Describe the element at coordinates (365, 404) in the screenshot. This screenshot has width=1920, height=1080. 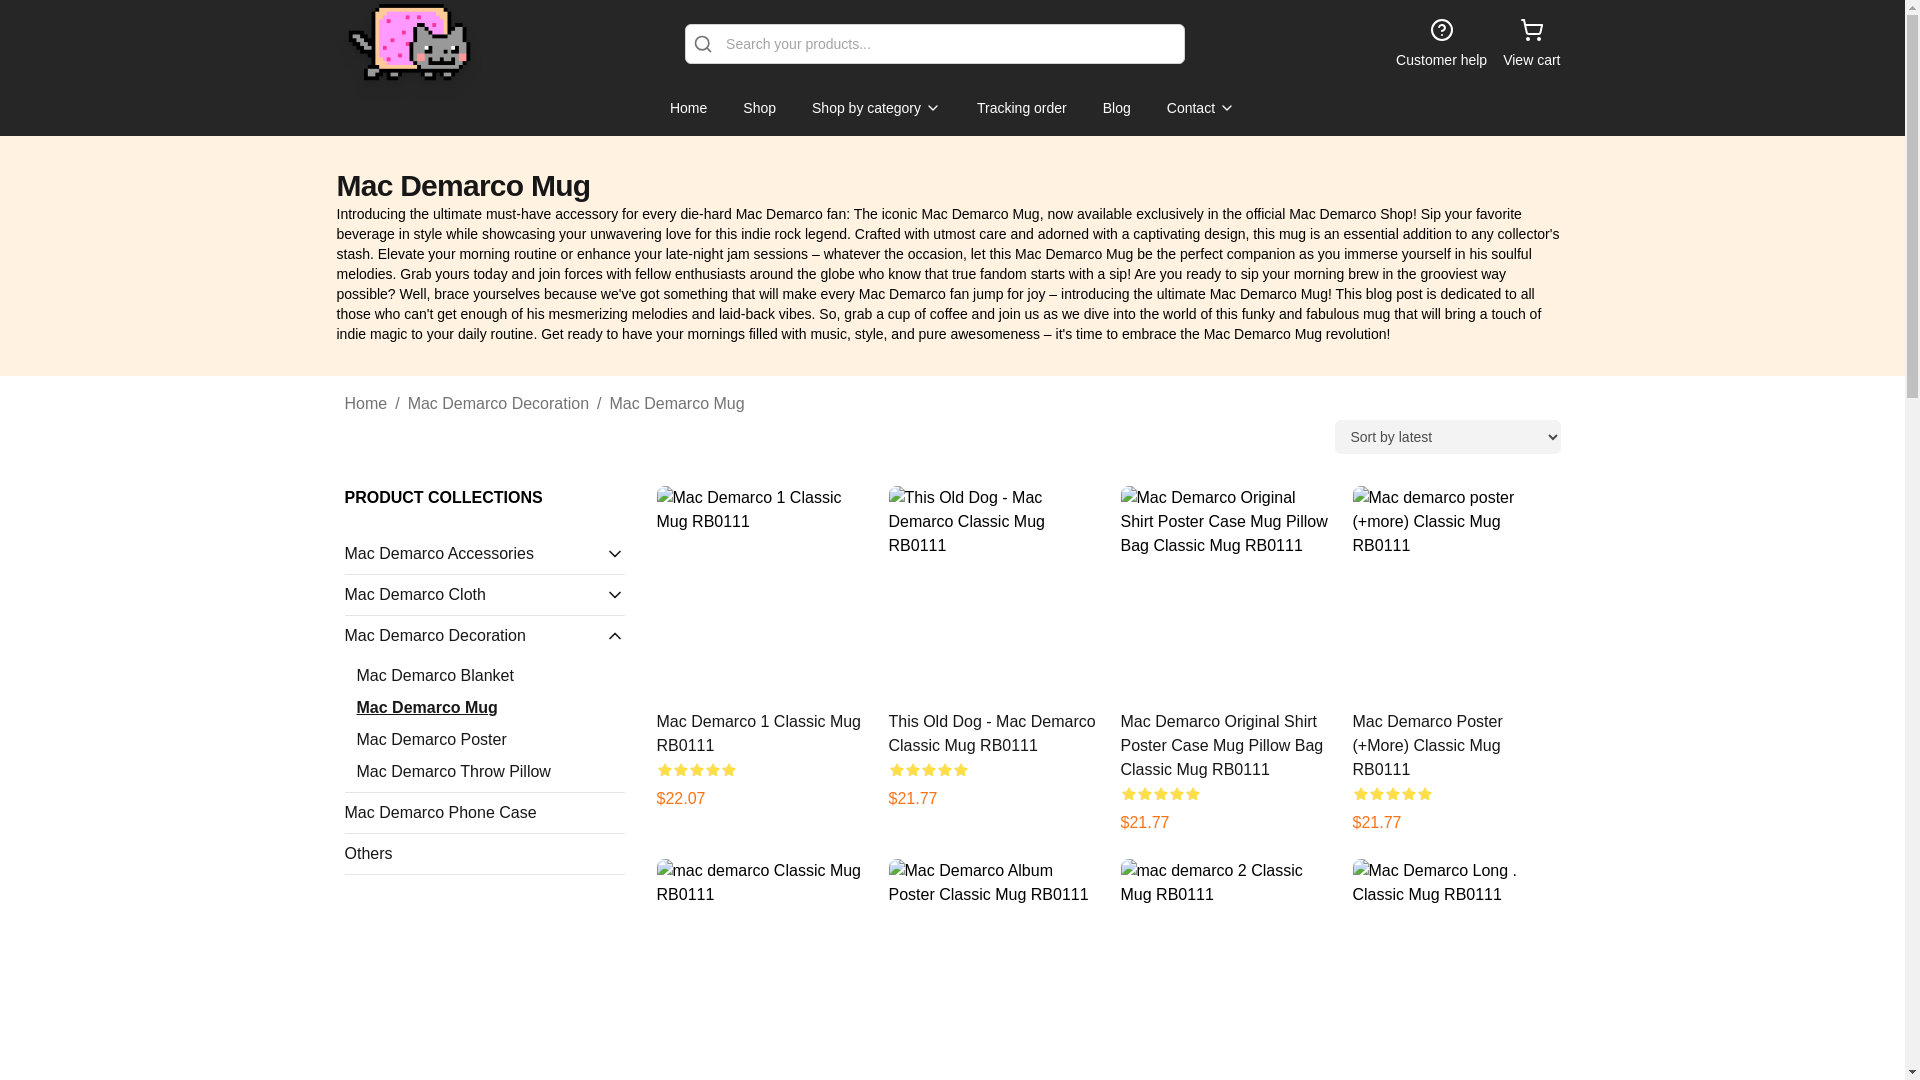
I see `Home` at that location.